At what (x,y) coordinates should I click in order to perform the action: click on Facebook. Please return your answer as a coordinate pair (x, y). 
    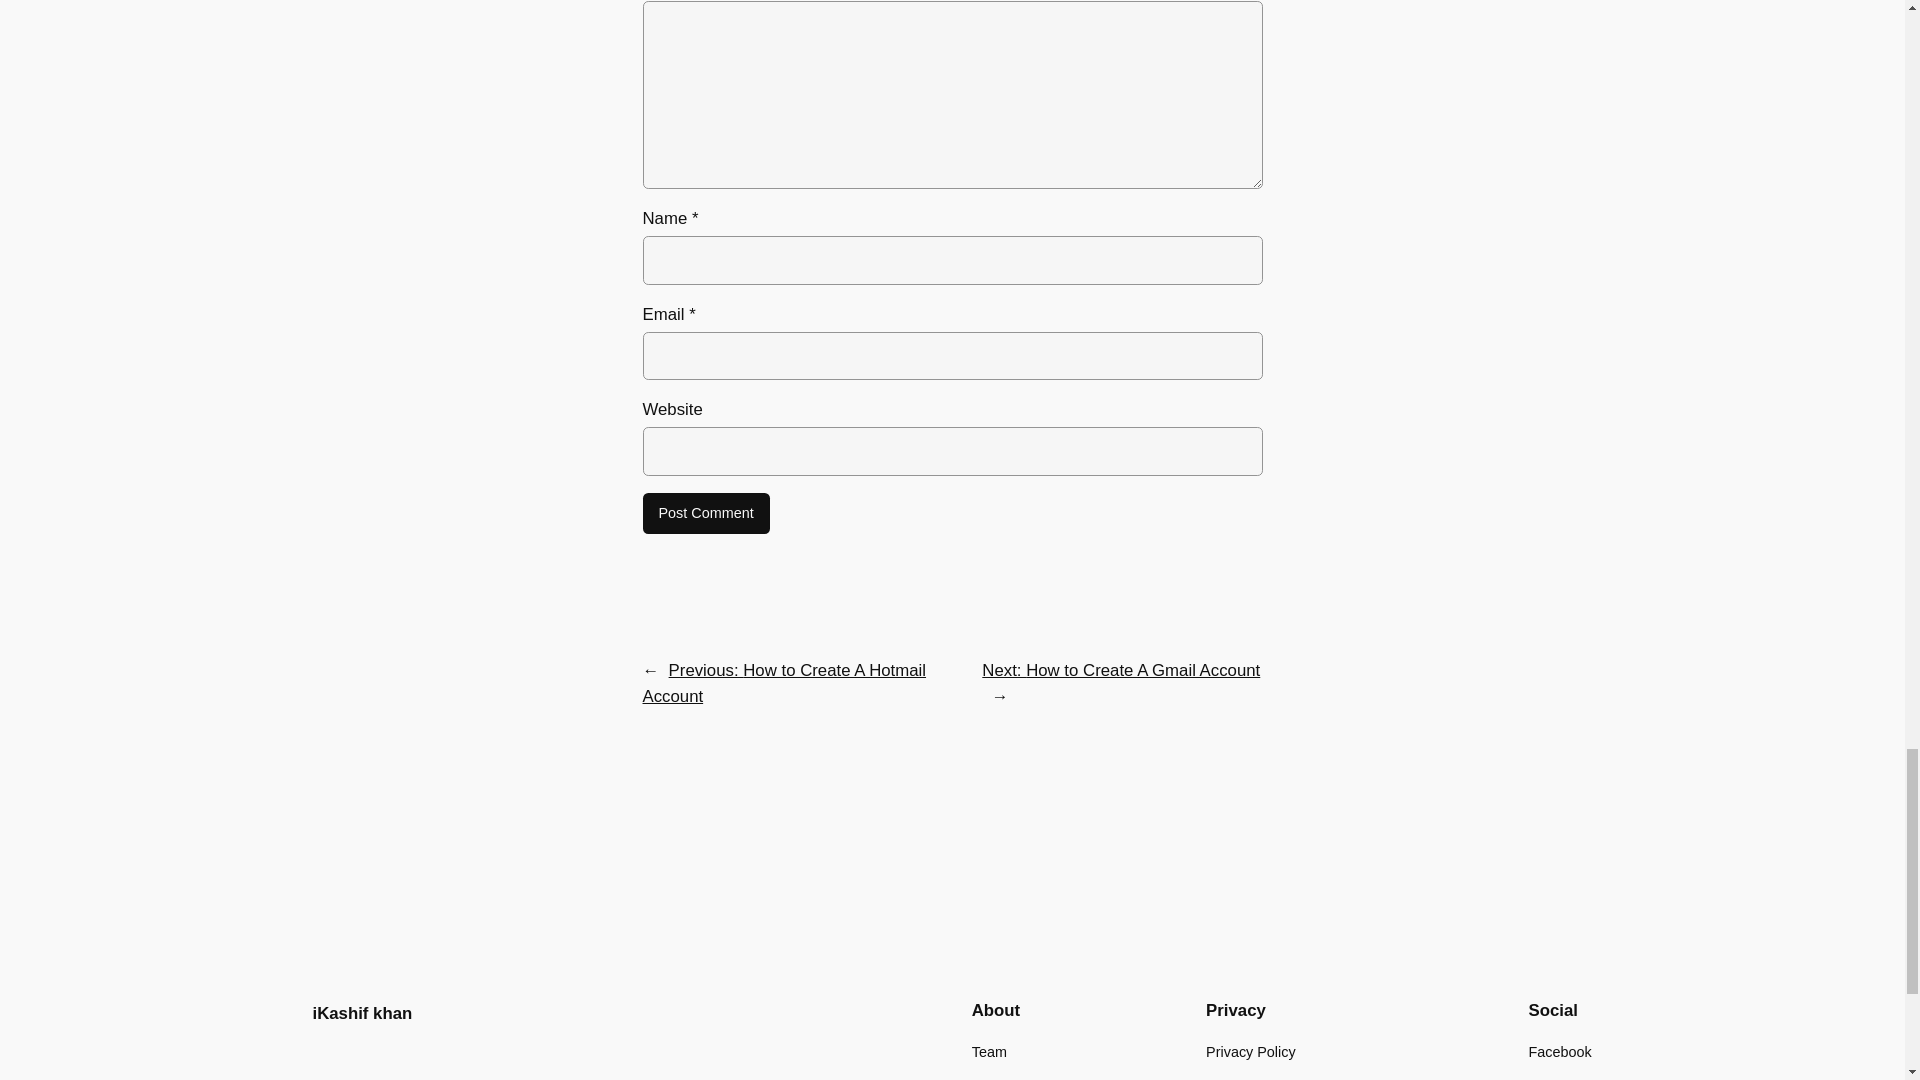
    Looking at the image, I should click on (1560, 1052).